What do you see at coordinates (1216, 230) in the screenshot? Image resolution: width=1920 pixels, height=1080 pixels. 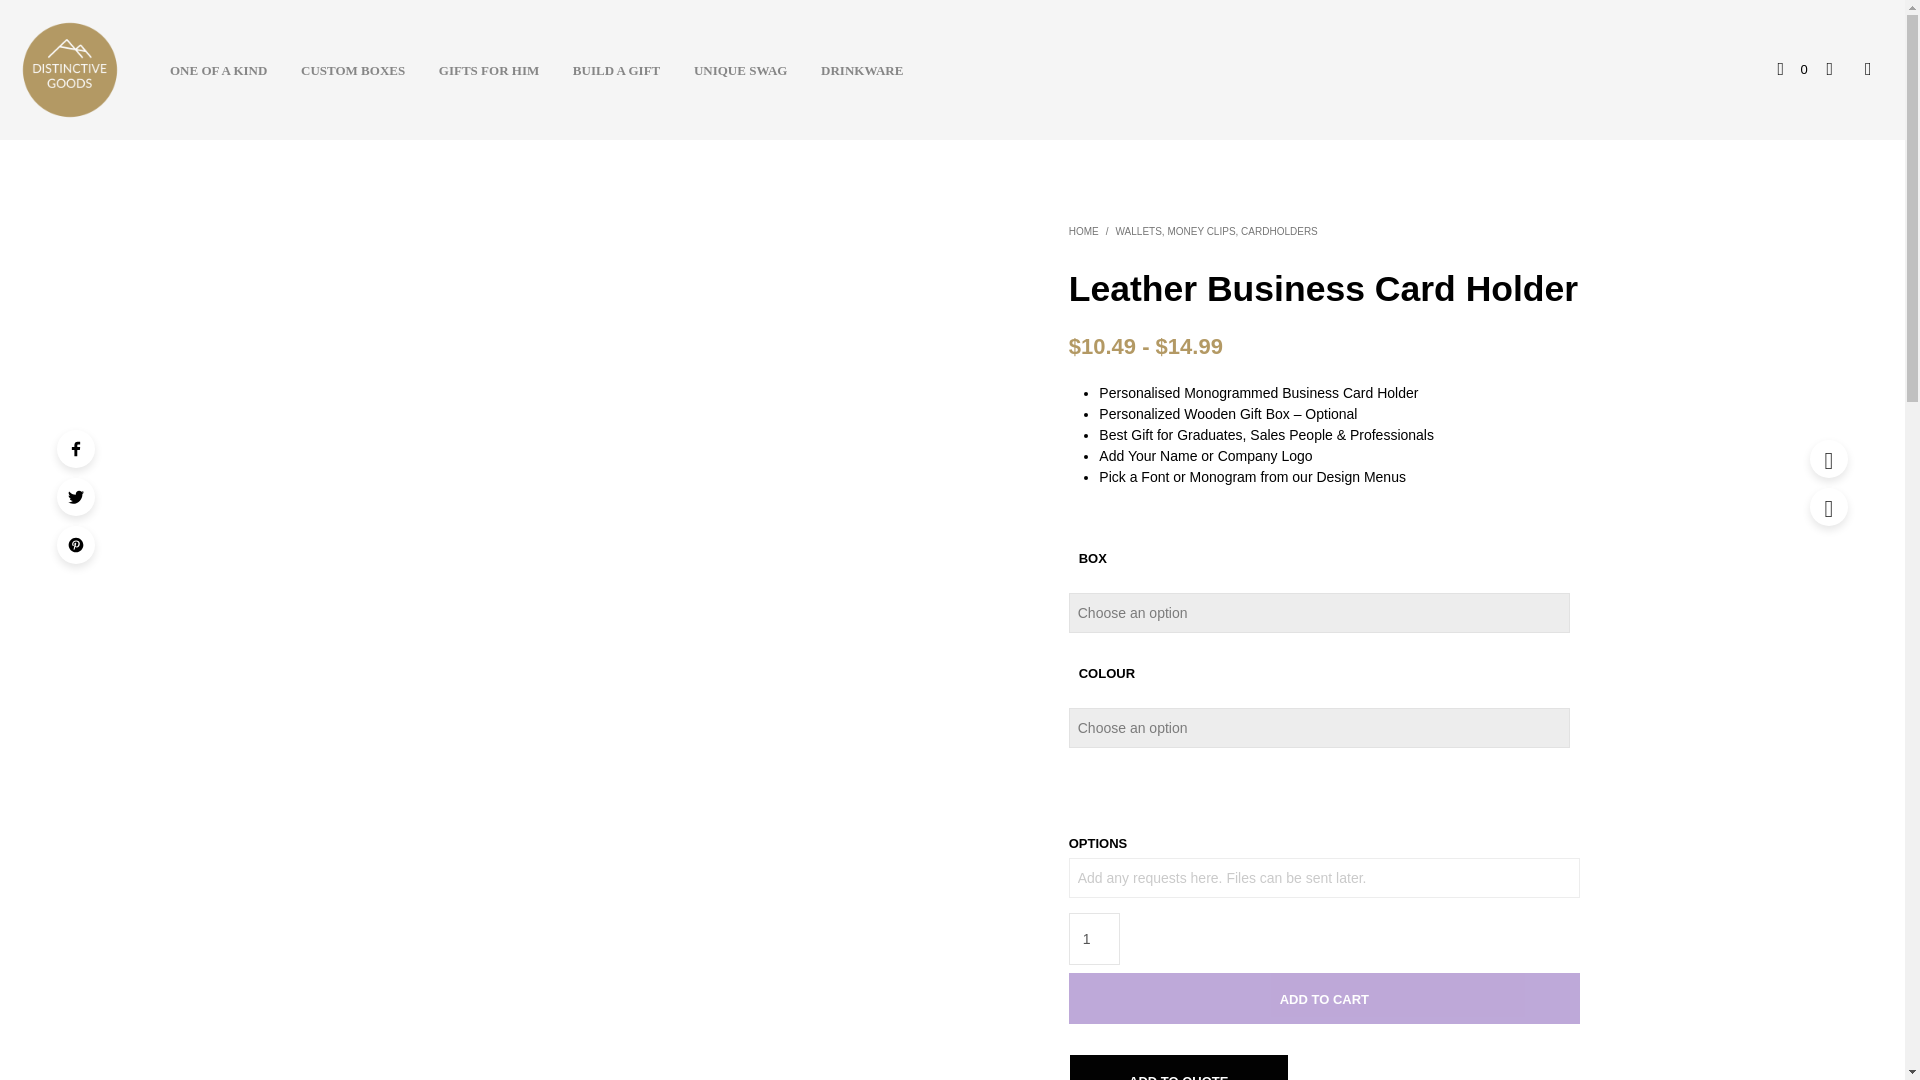 I see `WALLETS, MONEY CLIPS, CARDHOLDERS` at bounding box center [1216, 230].